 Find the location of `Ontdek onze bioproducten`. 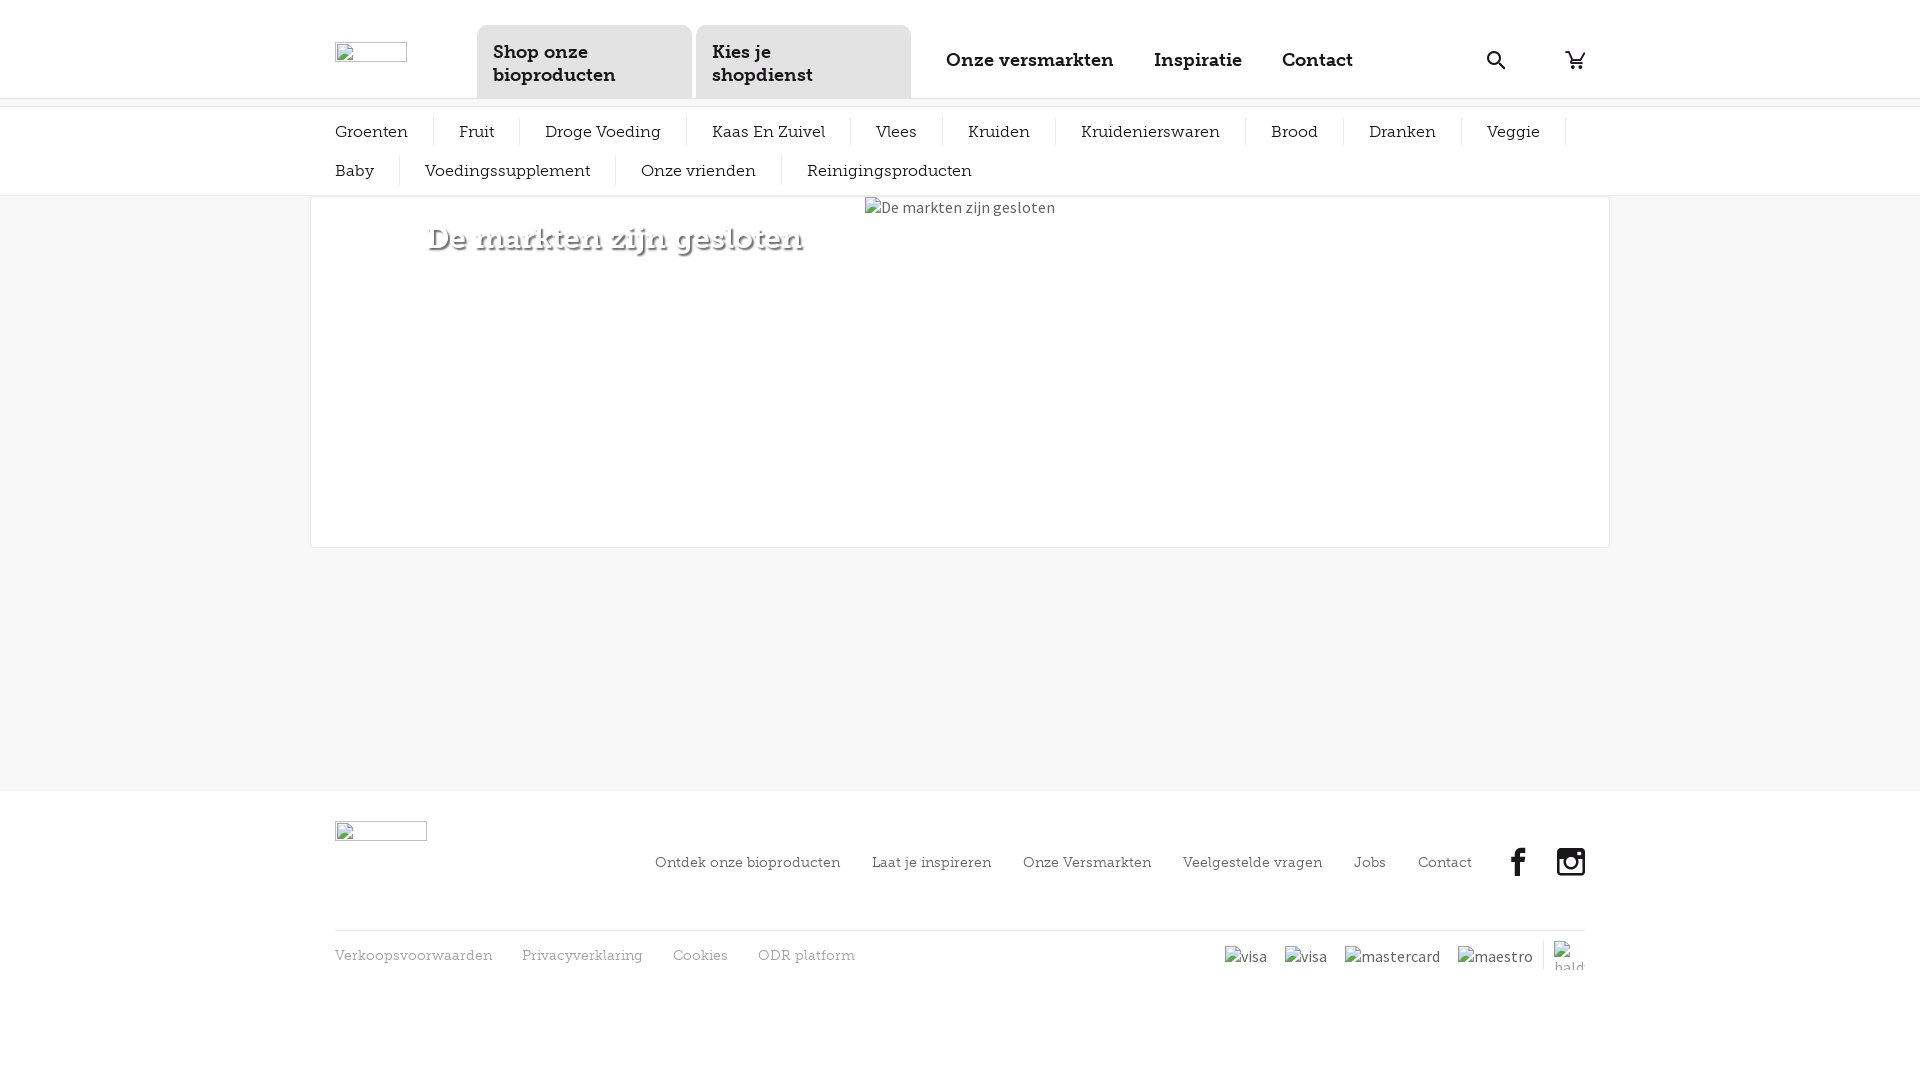

Ontdek onze bioproducten is located at coordinates (748, 862).